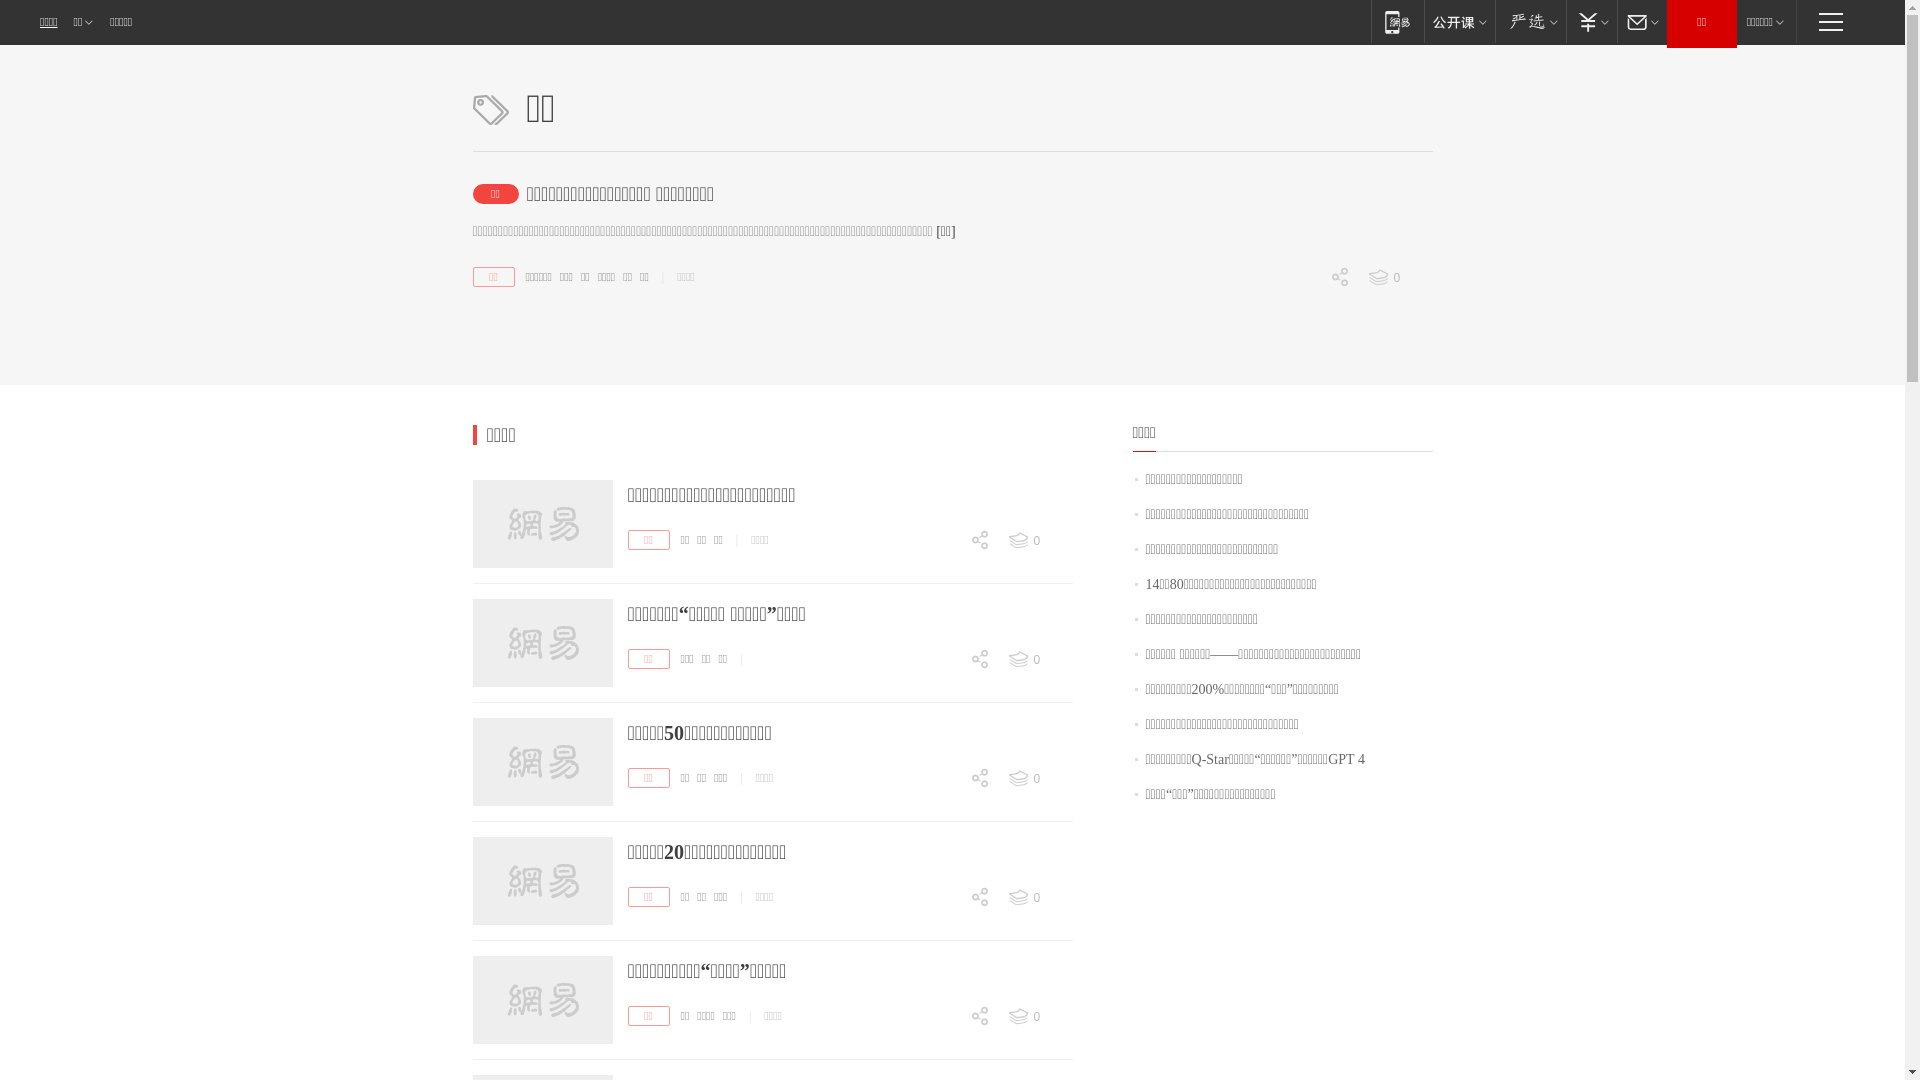 The width and height of the screenshot is (1920, 1080). What do you see at coordinates (940, 764) in the screenshot?
I see `0` at bounding box center [940, 764].